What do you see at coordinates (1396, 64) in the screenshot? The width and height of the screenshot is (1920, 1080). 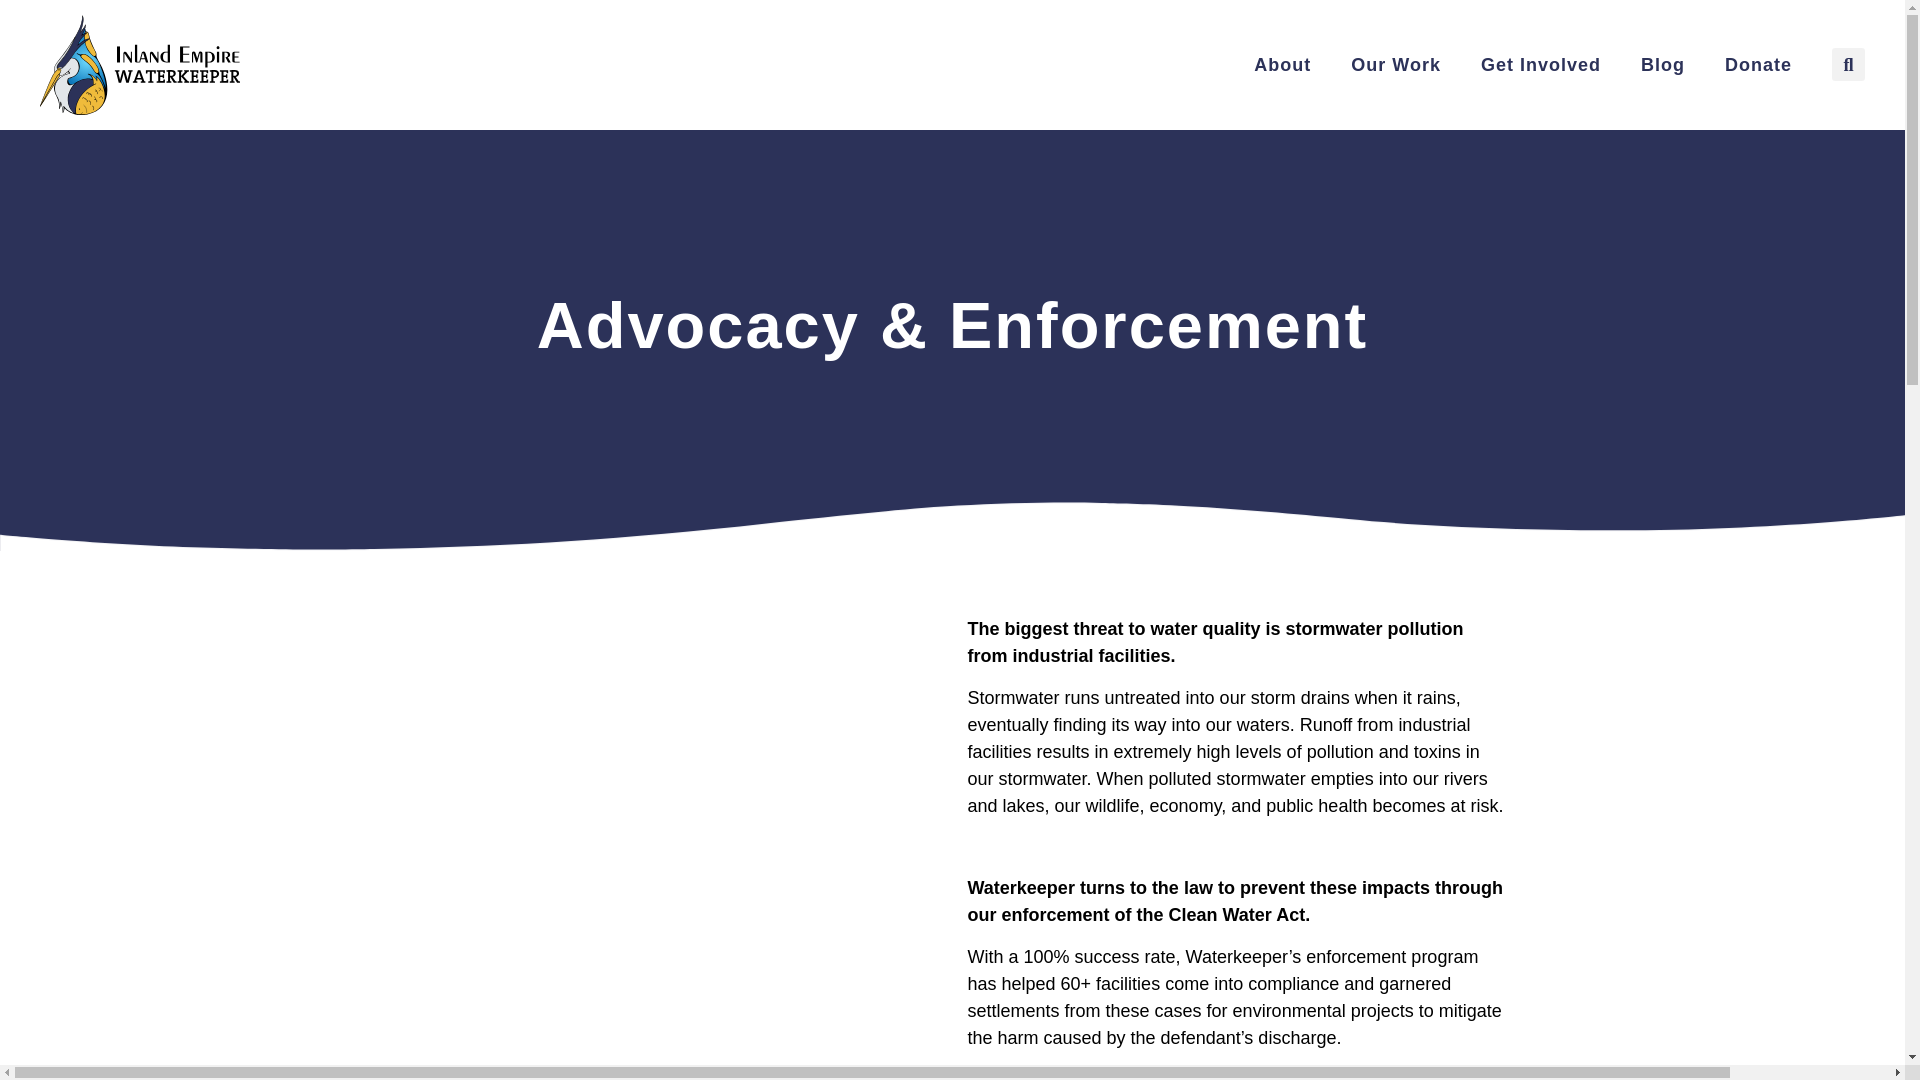 I see `Our Work` at bounding box center [1396, 64].